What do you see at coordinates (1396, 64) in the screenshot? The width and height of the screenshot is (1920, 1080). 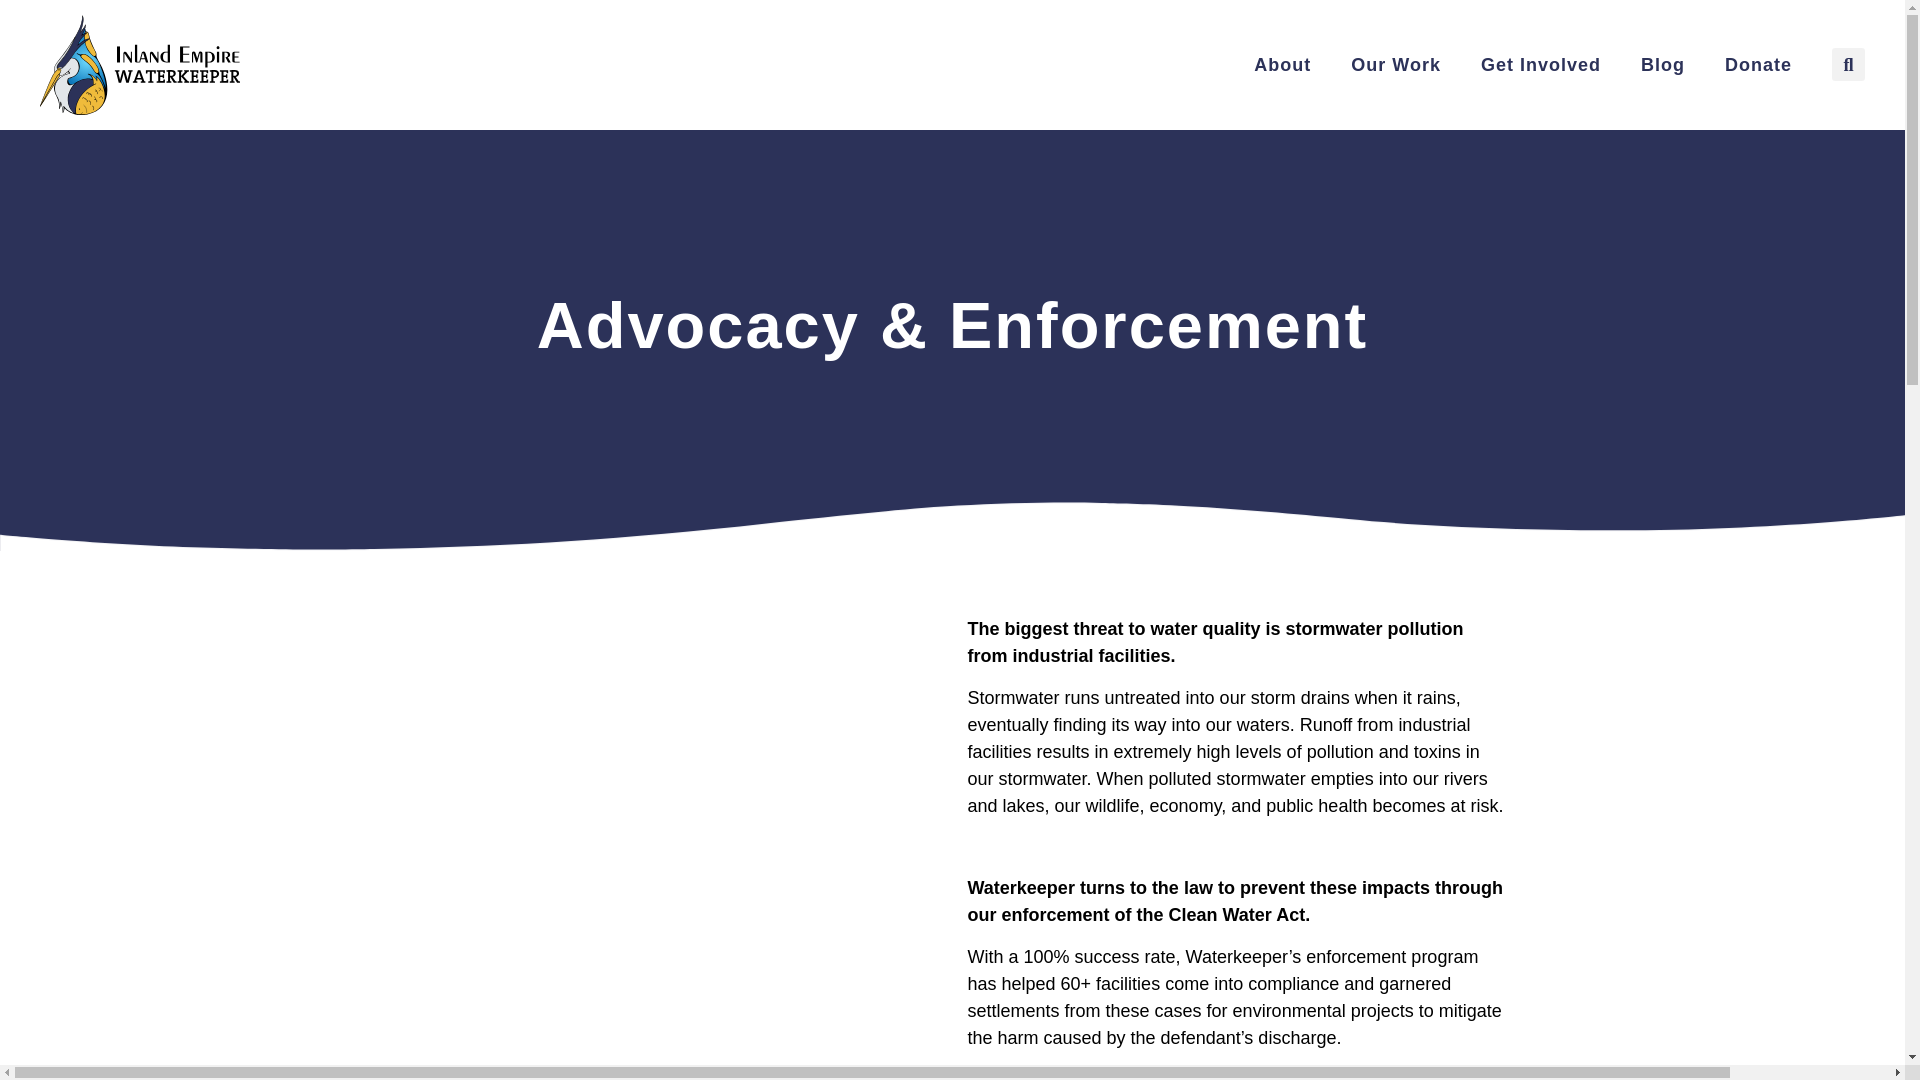 I see `Our Work` at bounding box center [1396, 64].